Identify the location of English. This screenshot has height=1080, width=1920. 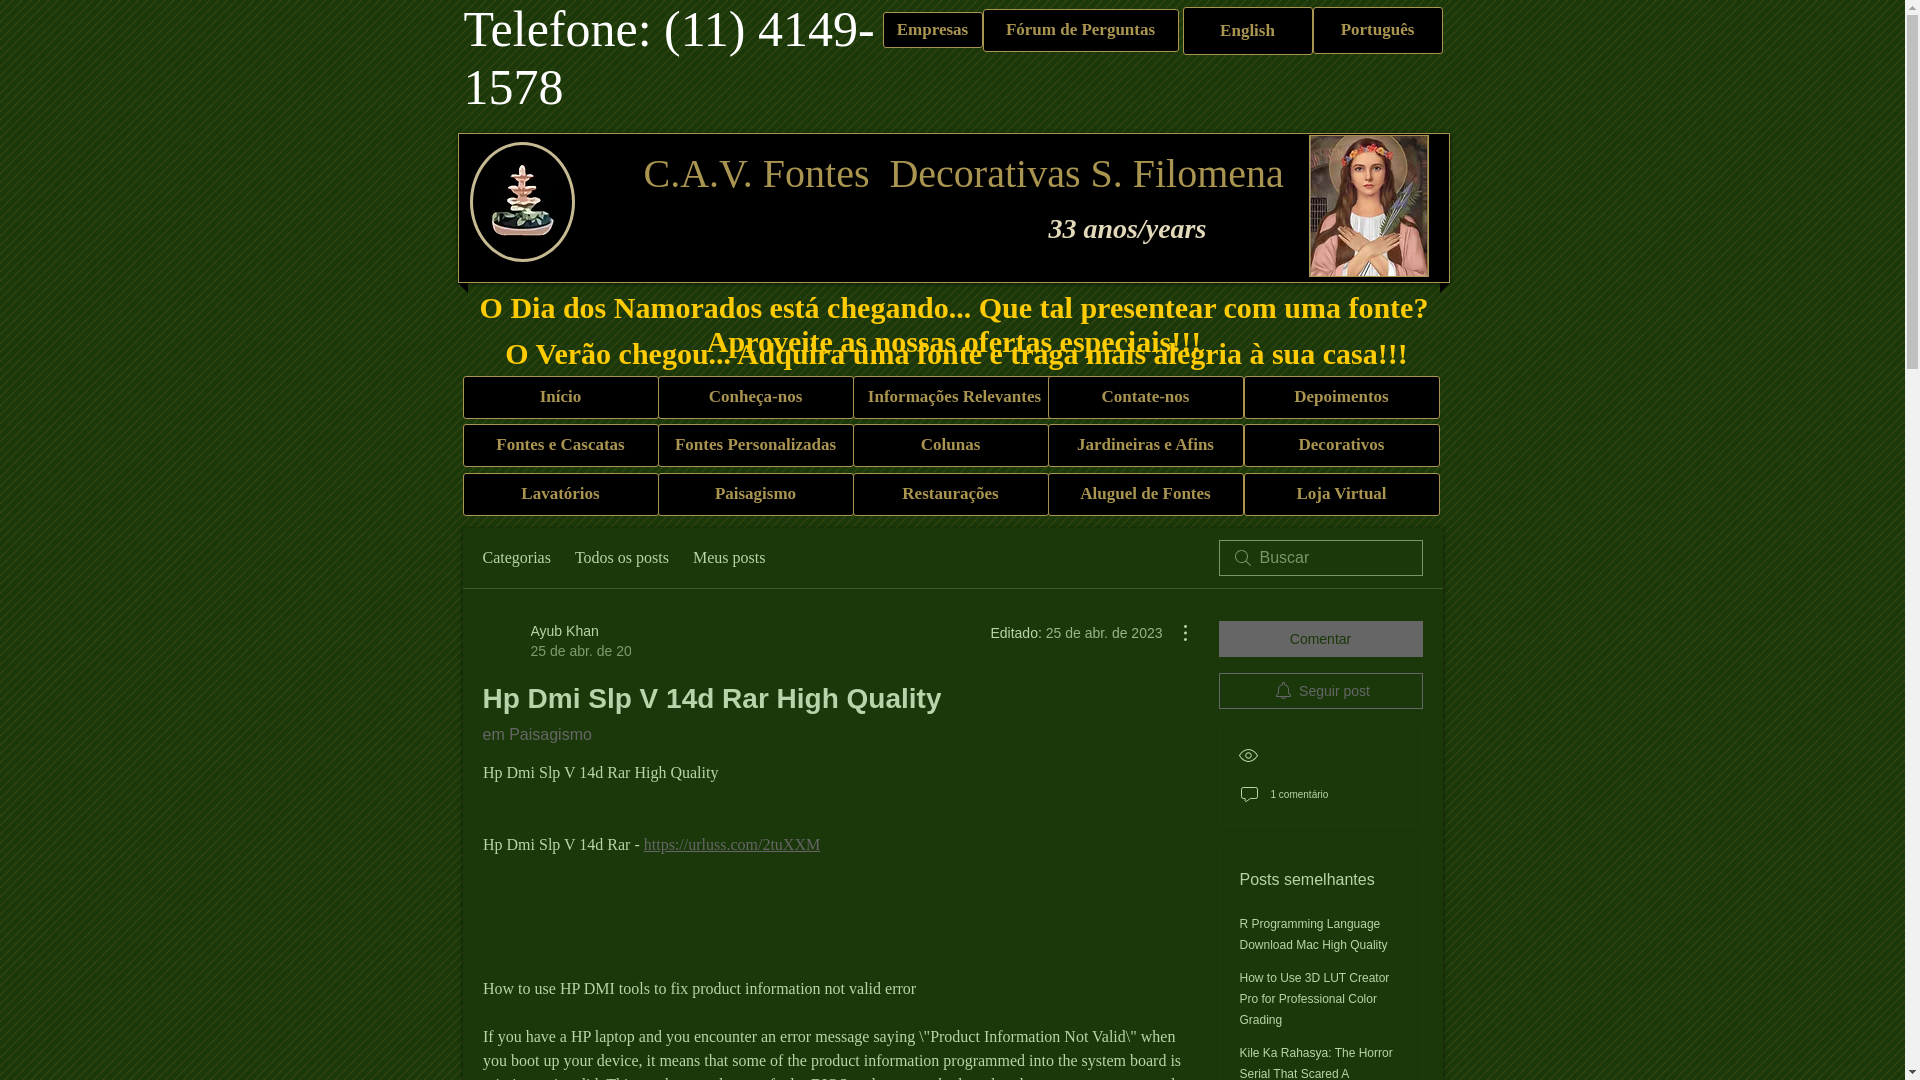
(728, 558).